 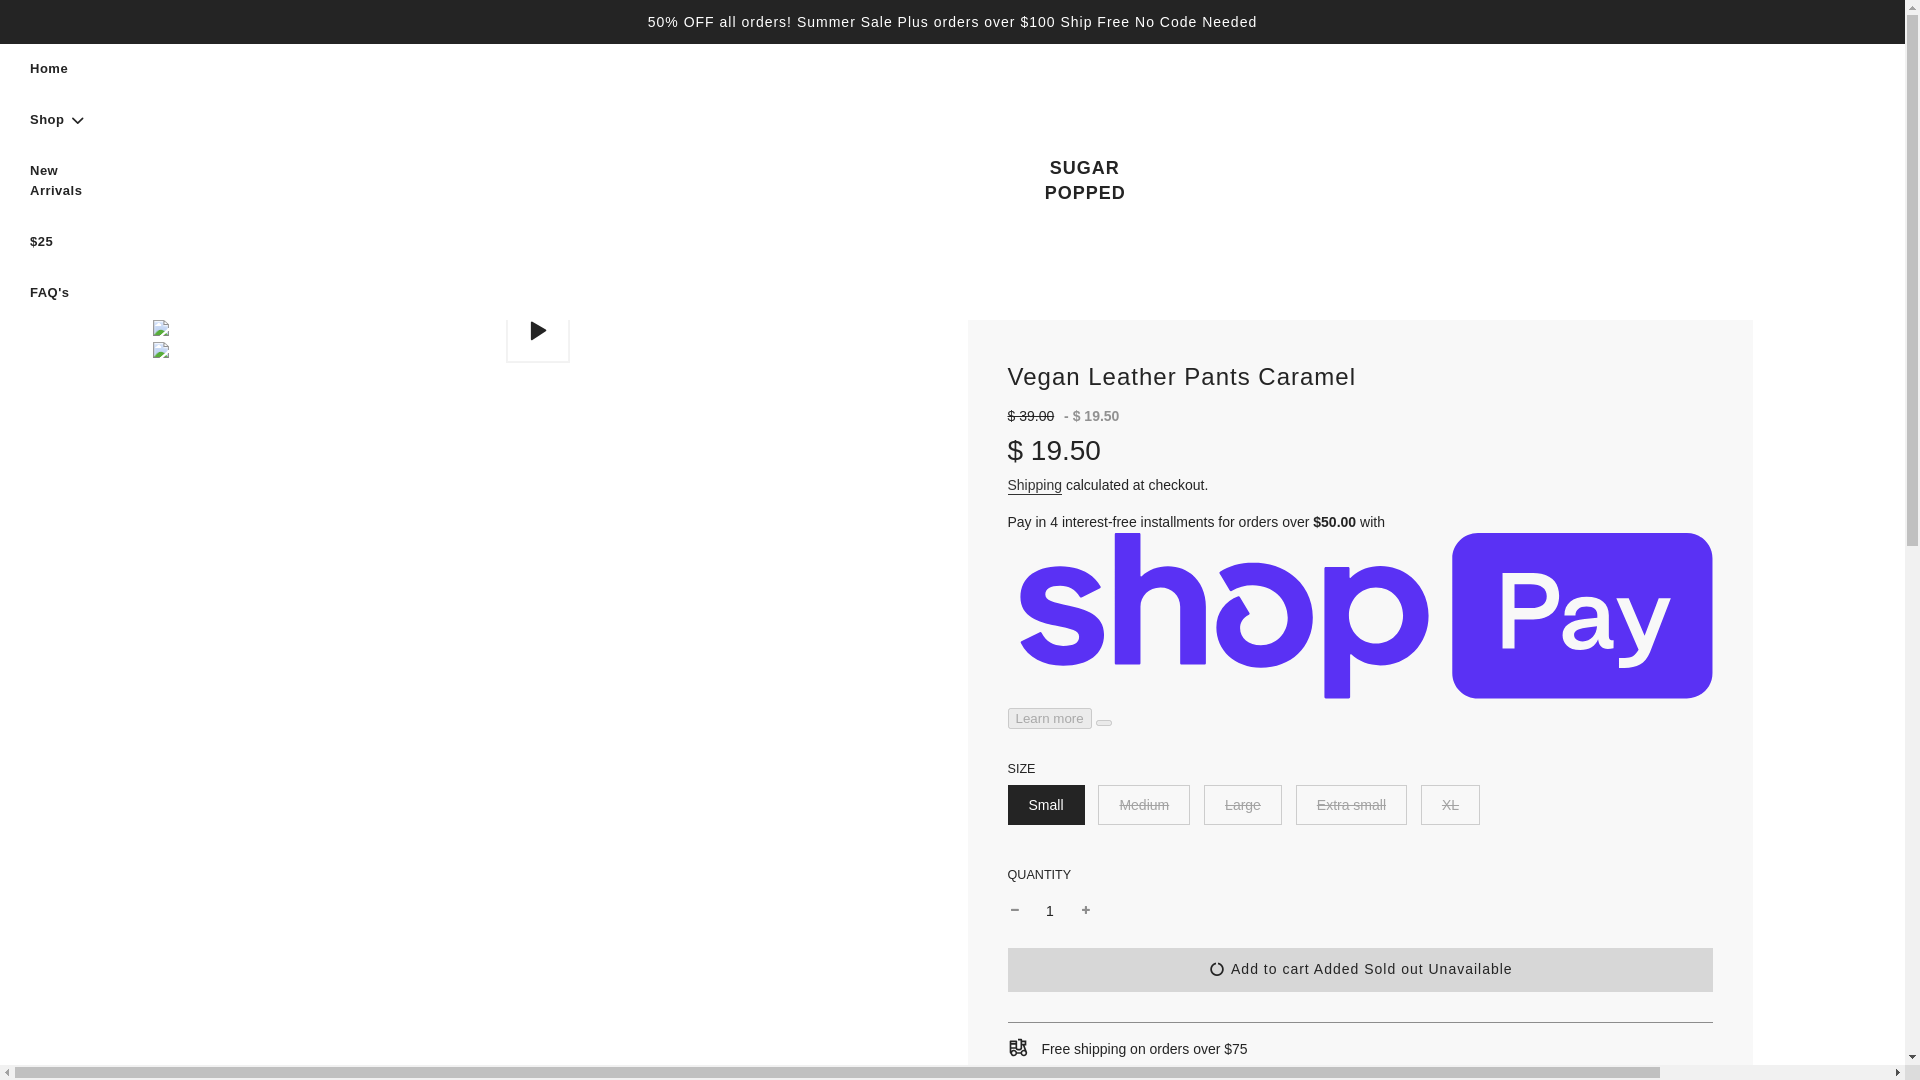 What do you see at coordinates (1084, 180) in the screenshot?
I see `SUGAR POPPED` at bounding box center [1084, 180].